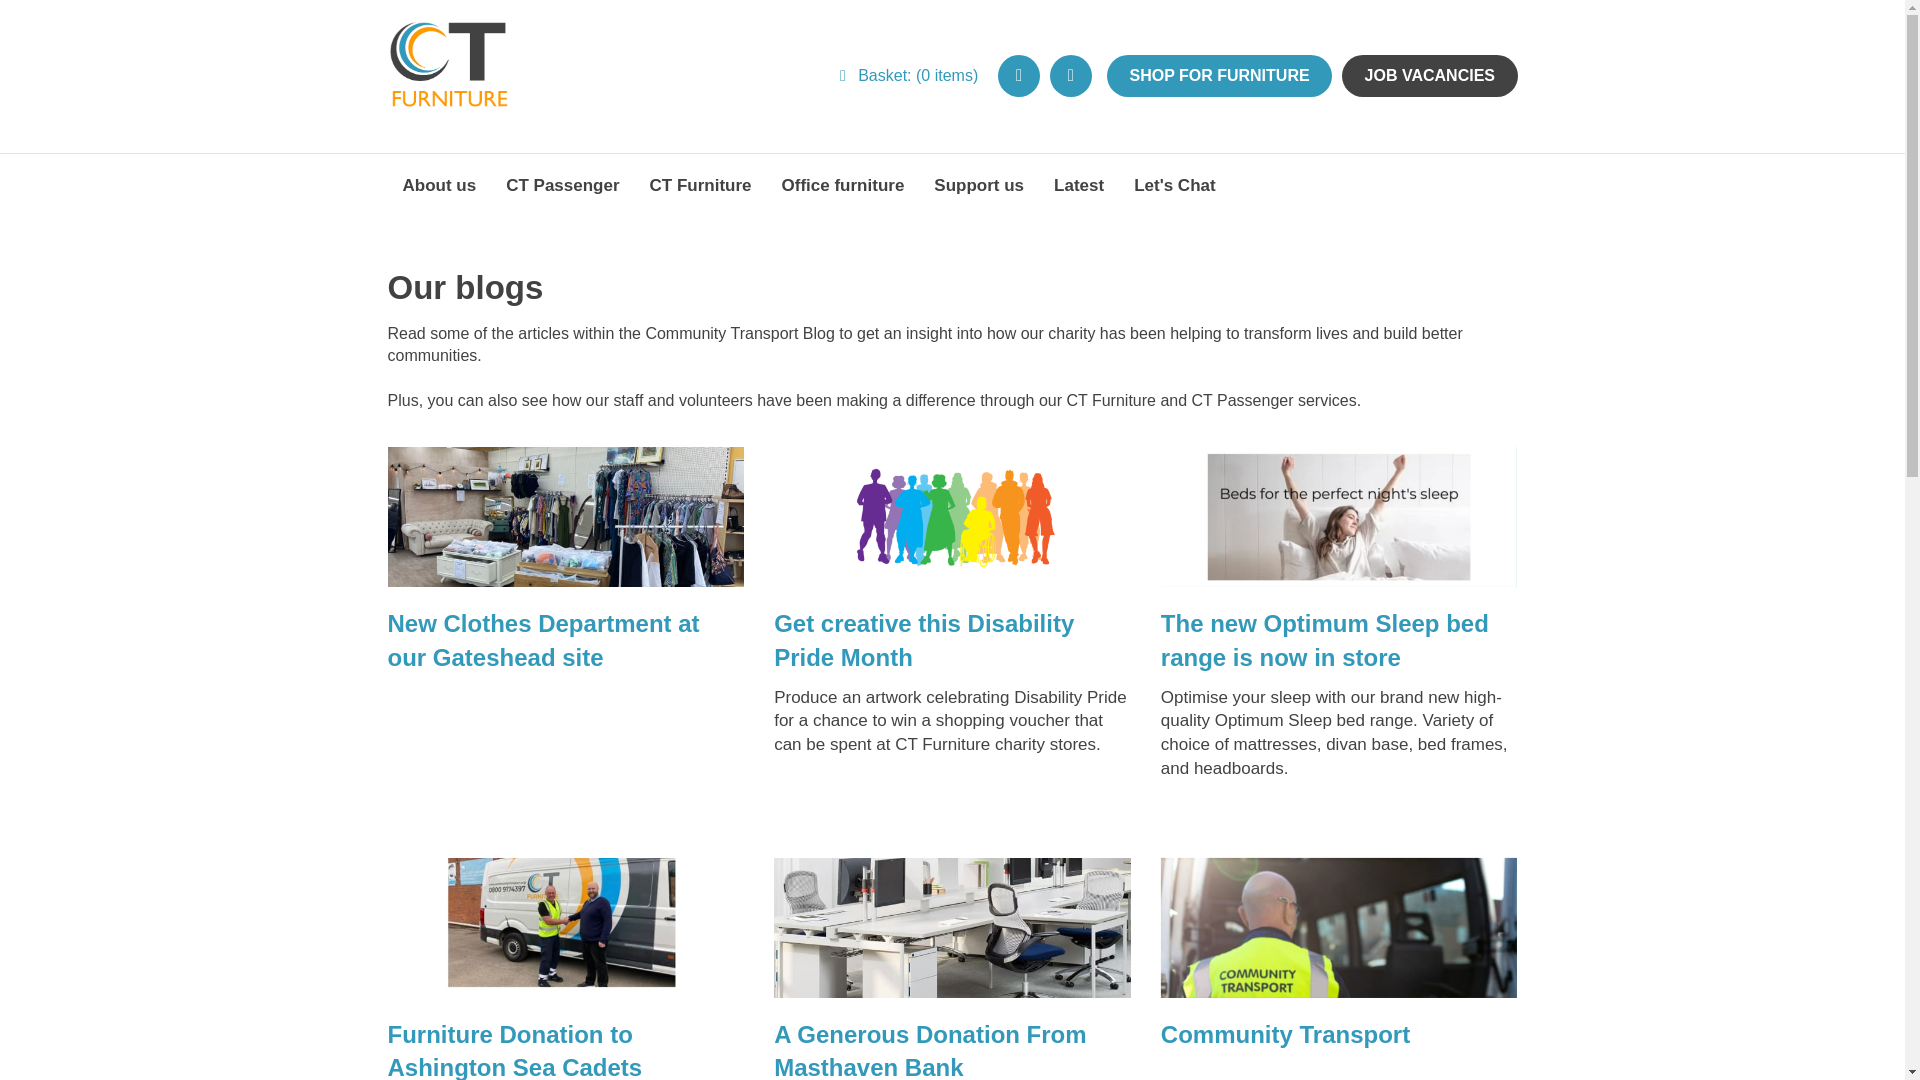  Describe the element at coordinates (1019, 76) in the screenshot. I see `Twitter` at that location.